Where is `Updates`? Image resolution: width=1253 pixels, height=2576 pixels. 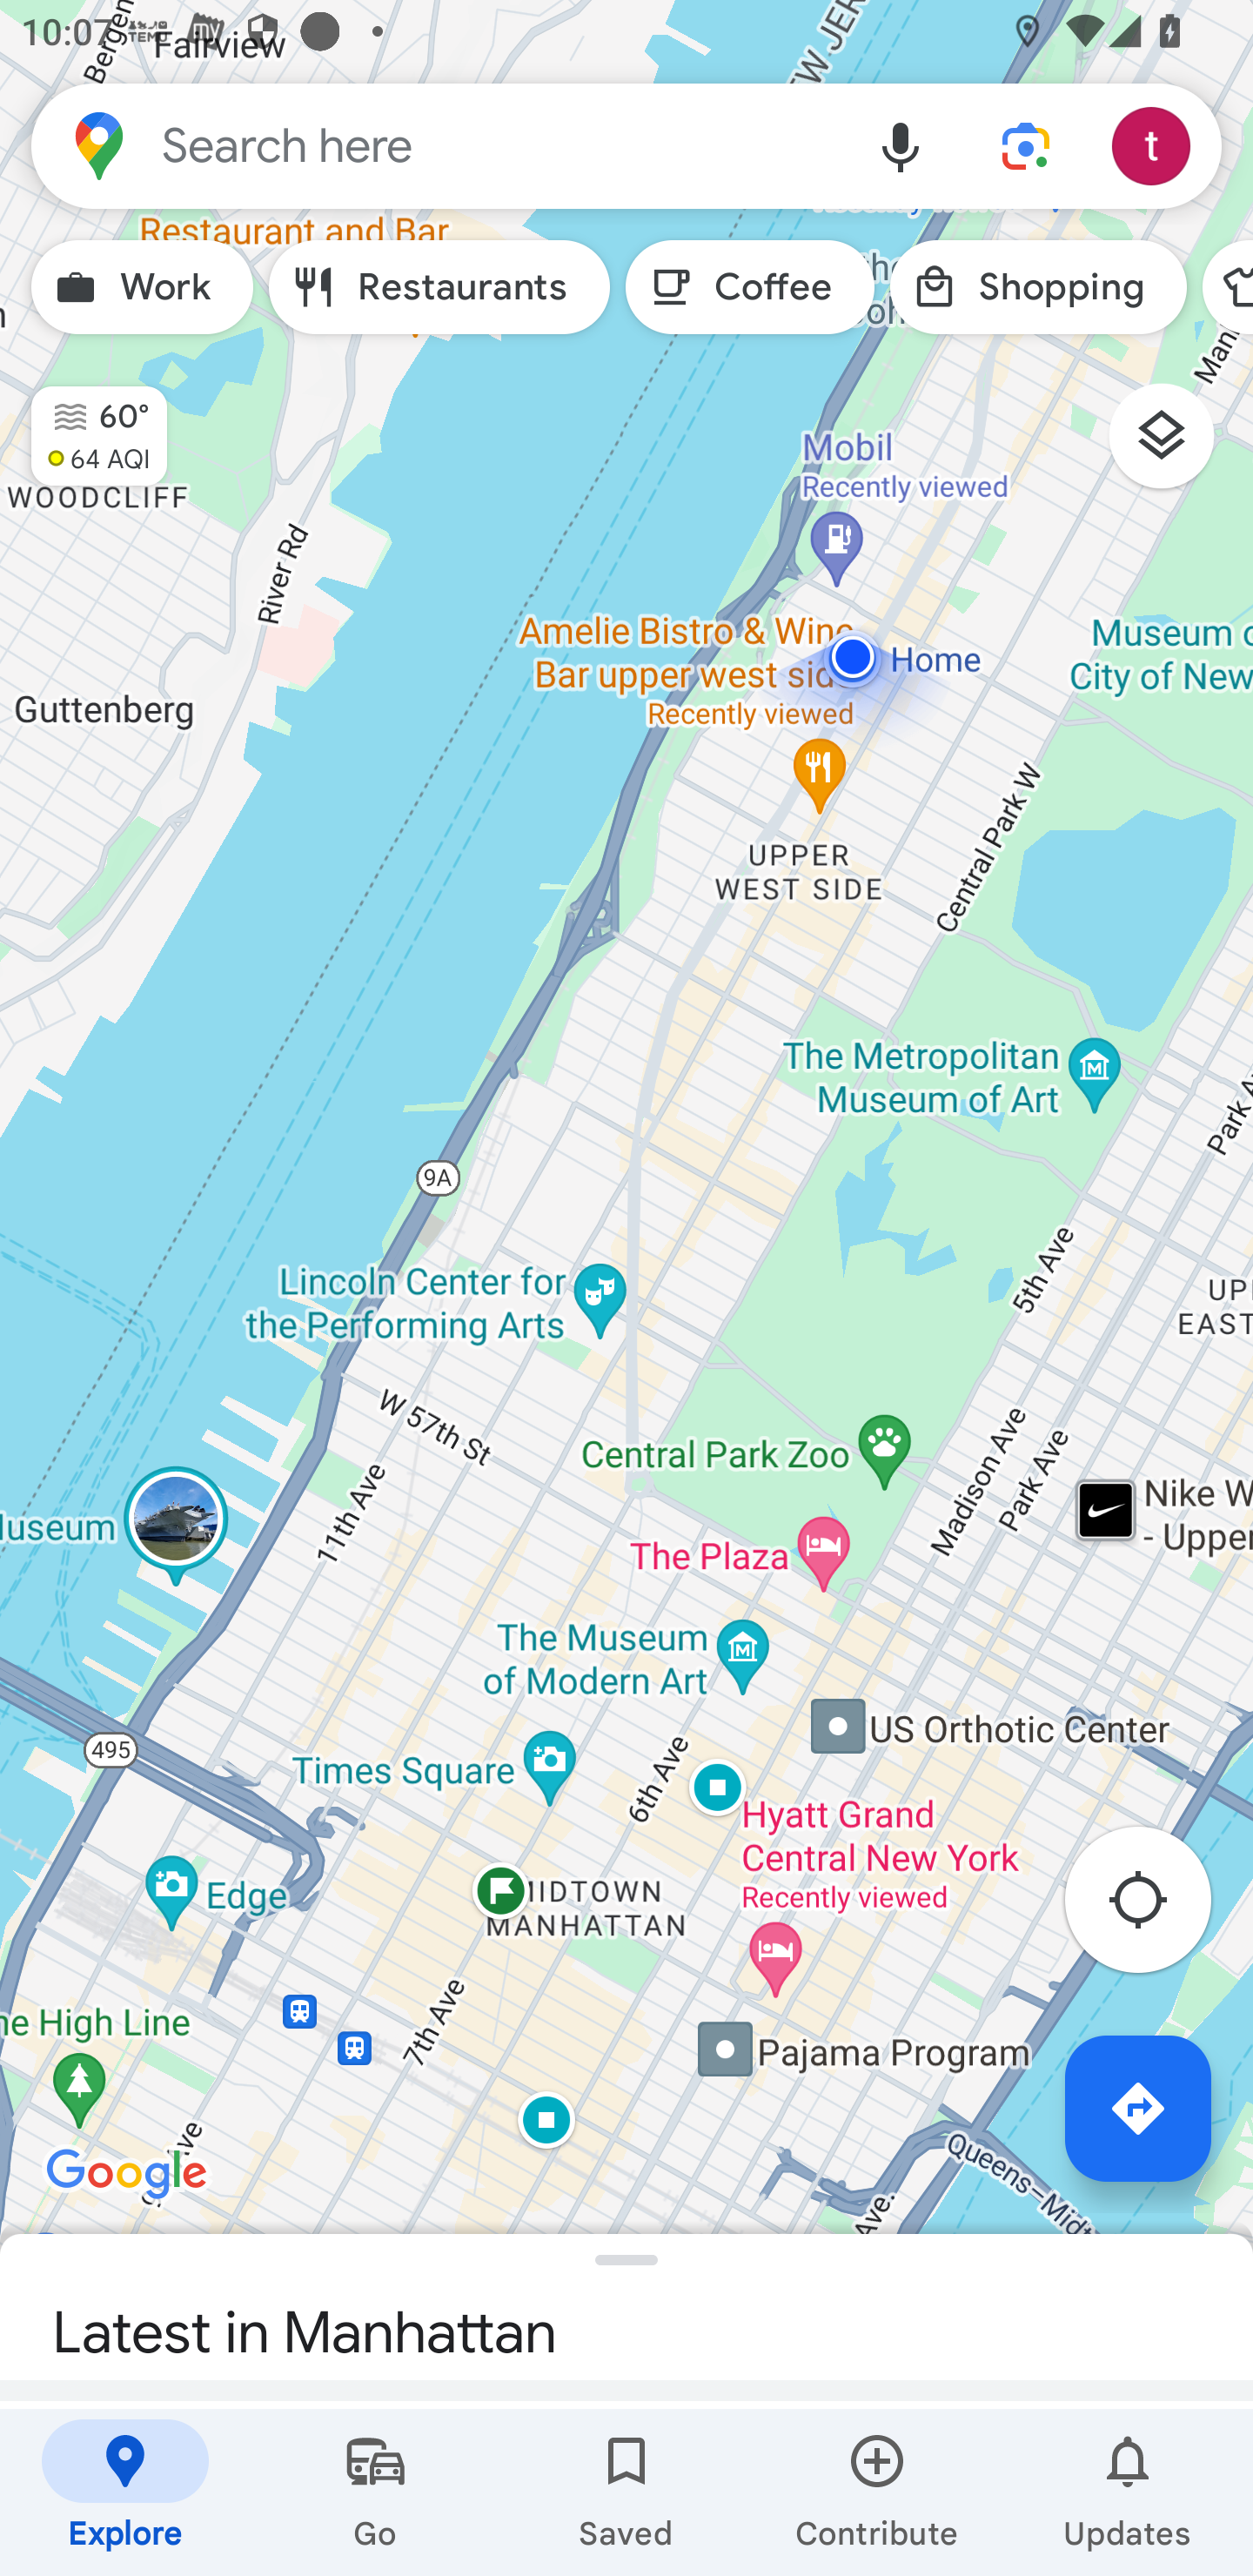
Updates is located at coordinates (1128, 2492).